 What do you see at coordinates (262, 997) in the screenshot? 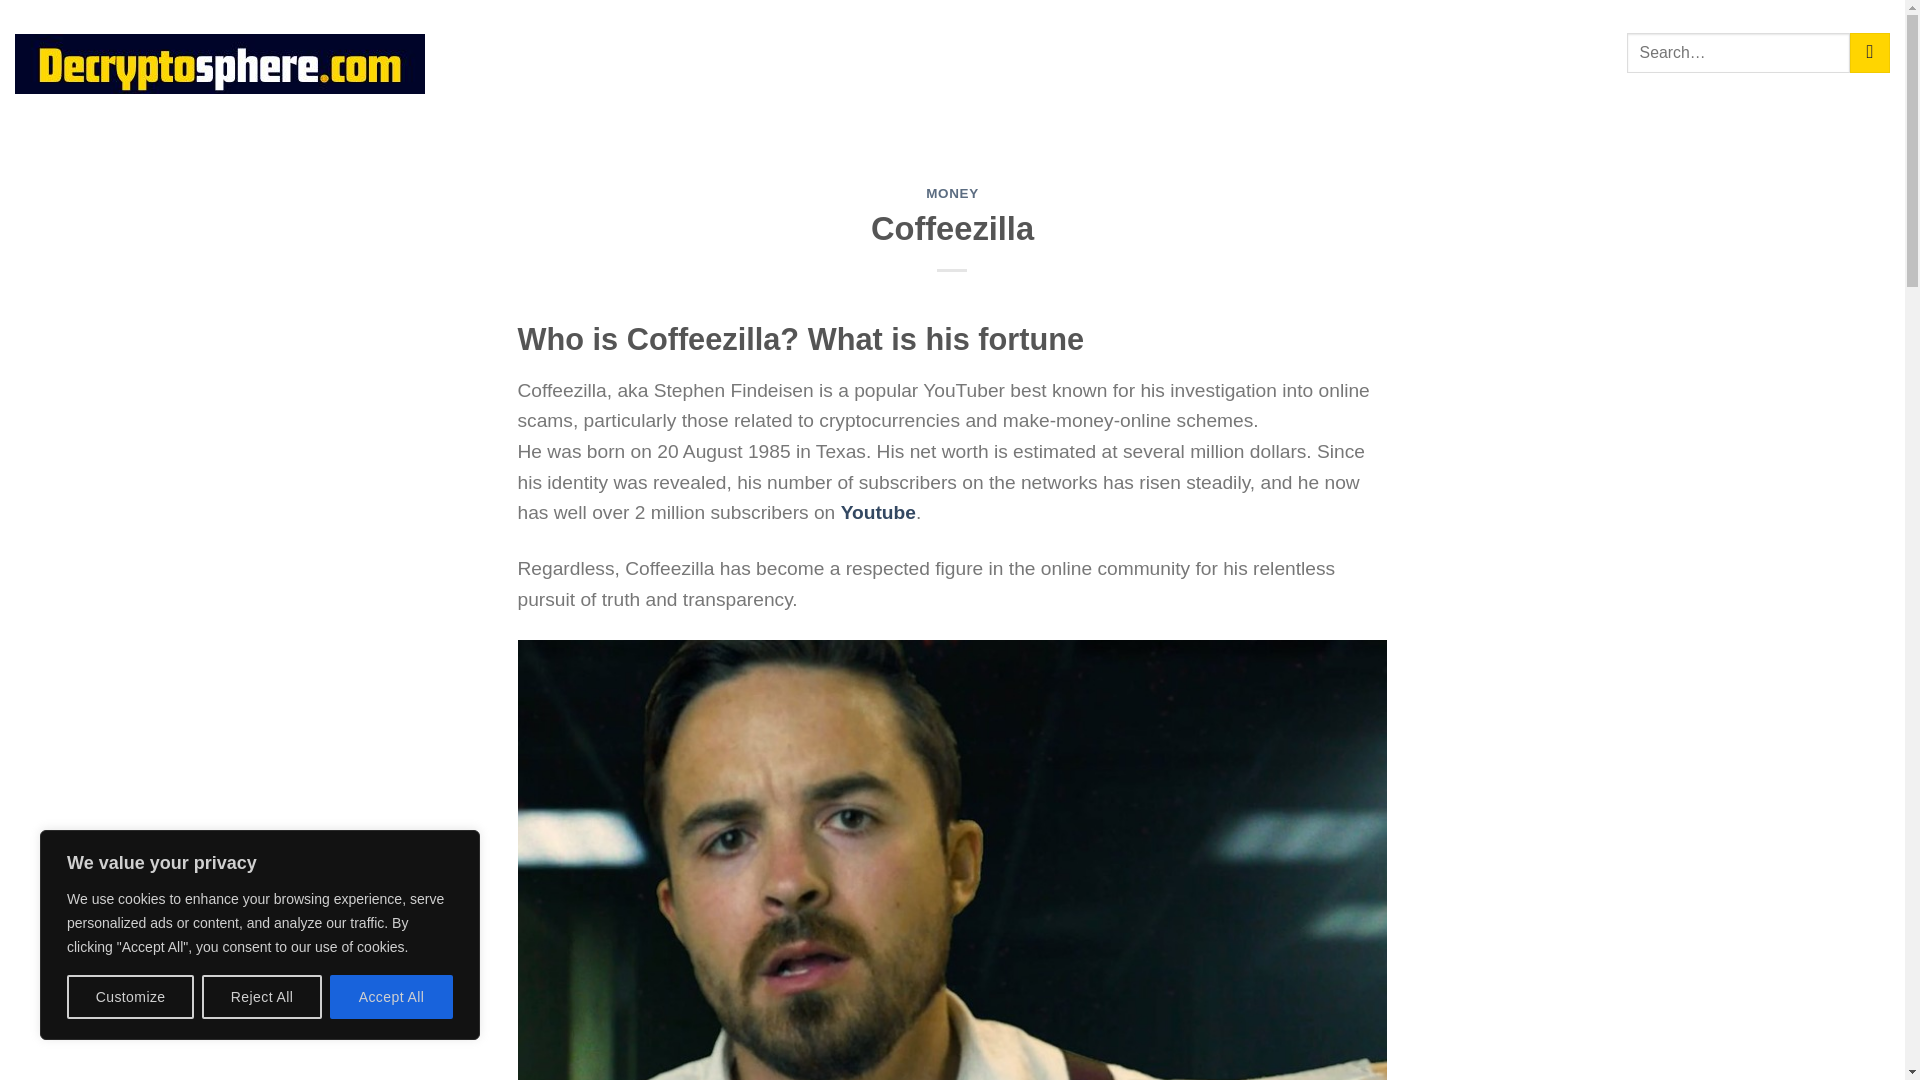
I see `Reject All` at bounding box center [262, 997].